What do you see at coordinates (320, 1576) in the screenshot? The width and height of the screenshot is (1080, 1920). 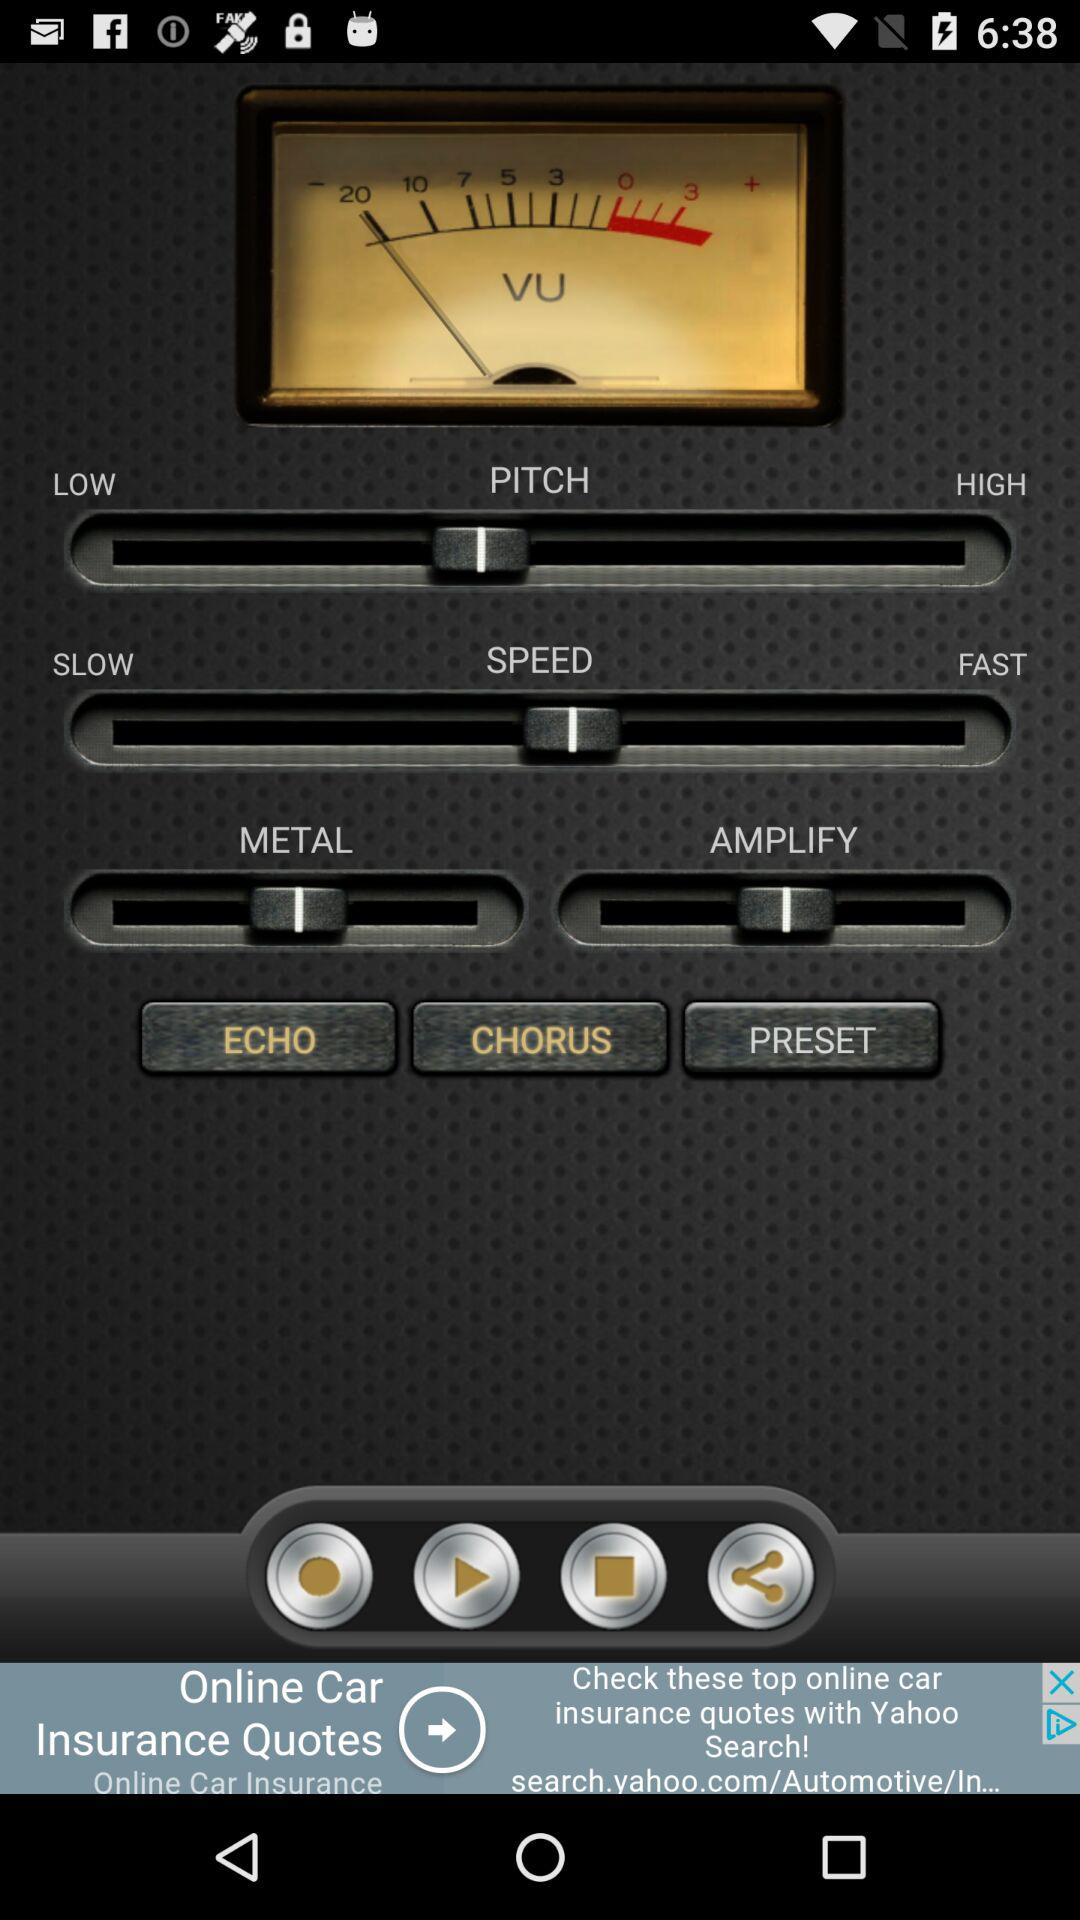 I see `recording icon` at bounding box center [320, 1576].